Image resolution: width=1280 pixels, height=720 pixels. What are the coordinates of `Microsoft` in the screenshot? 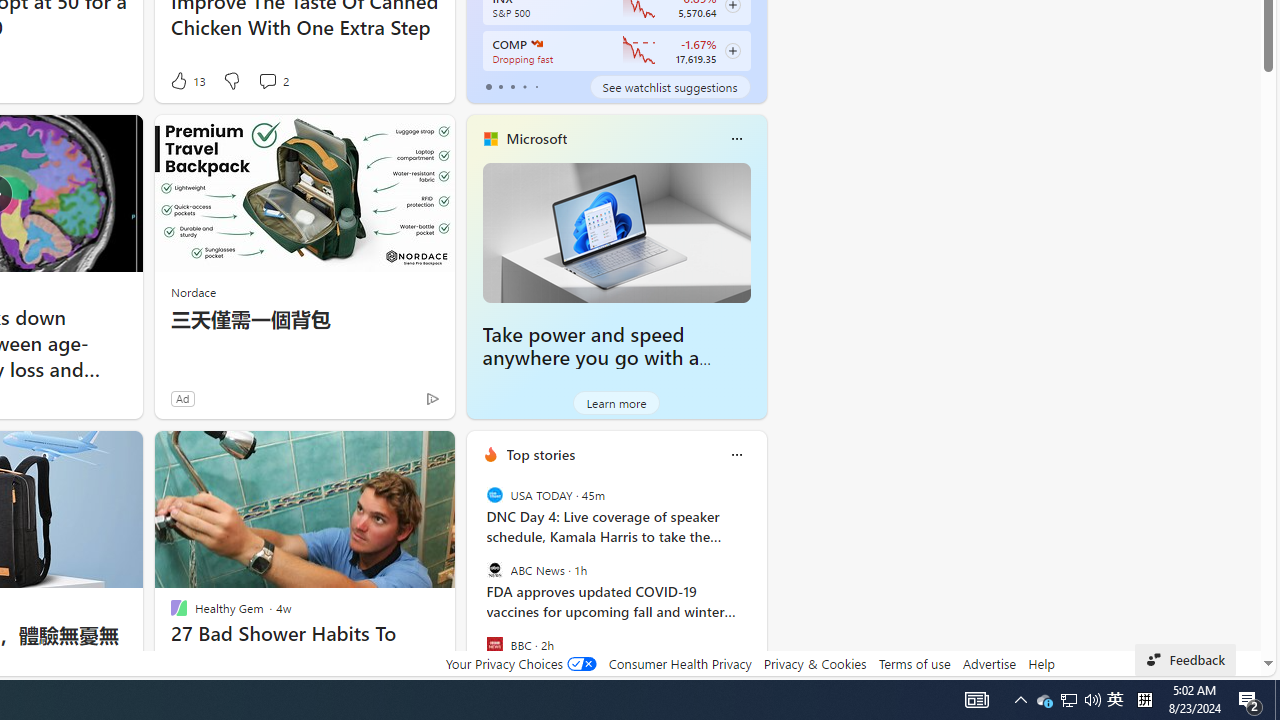 It's located at (536, 139).